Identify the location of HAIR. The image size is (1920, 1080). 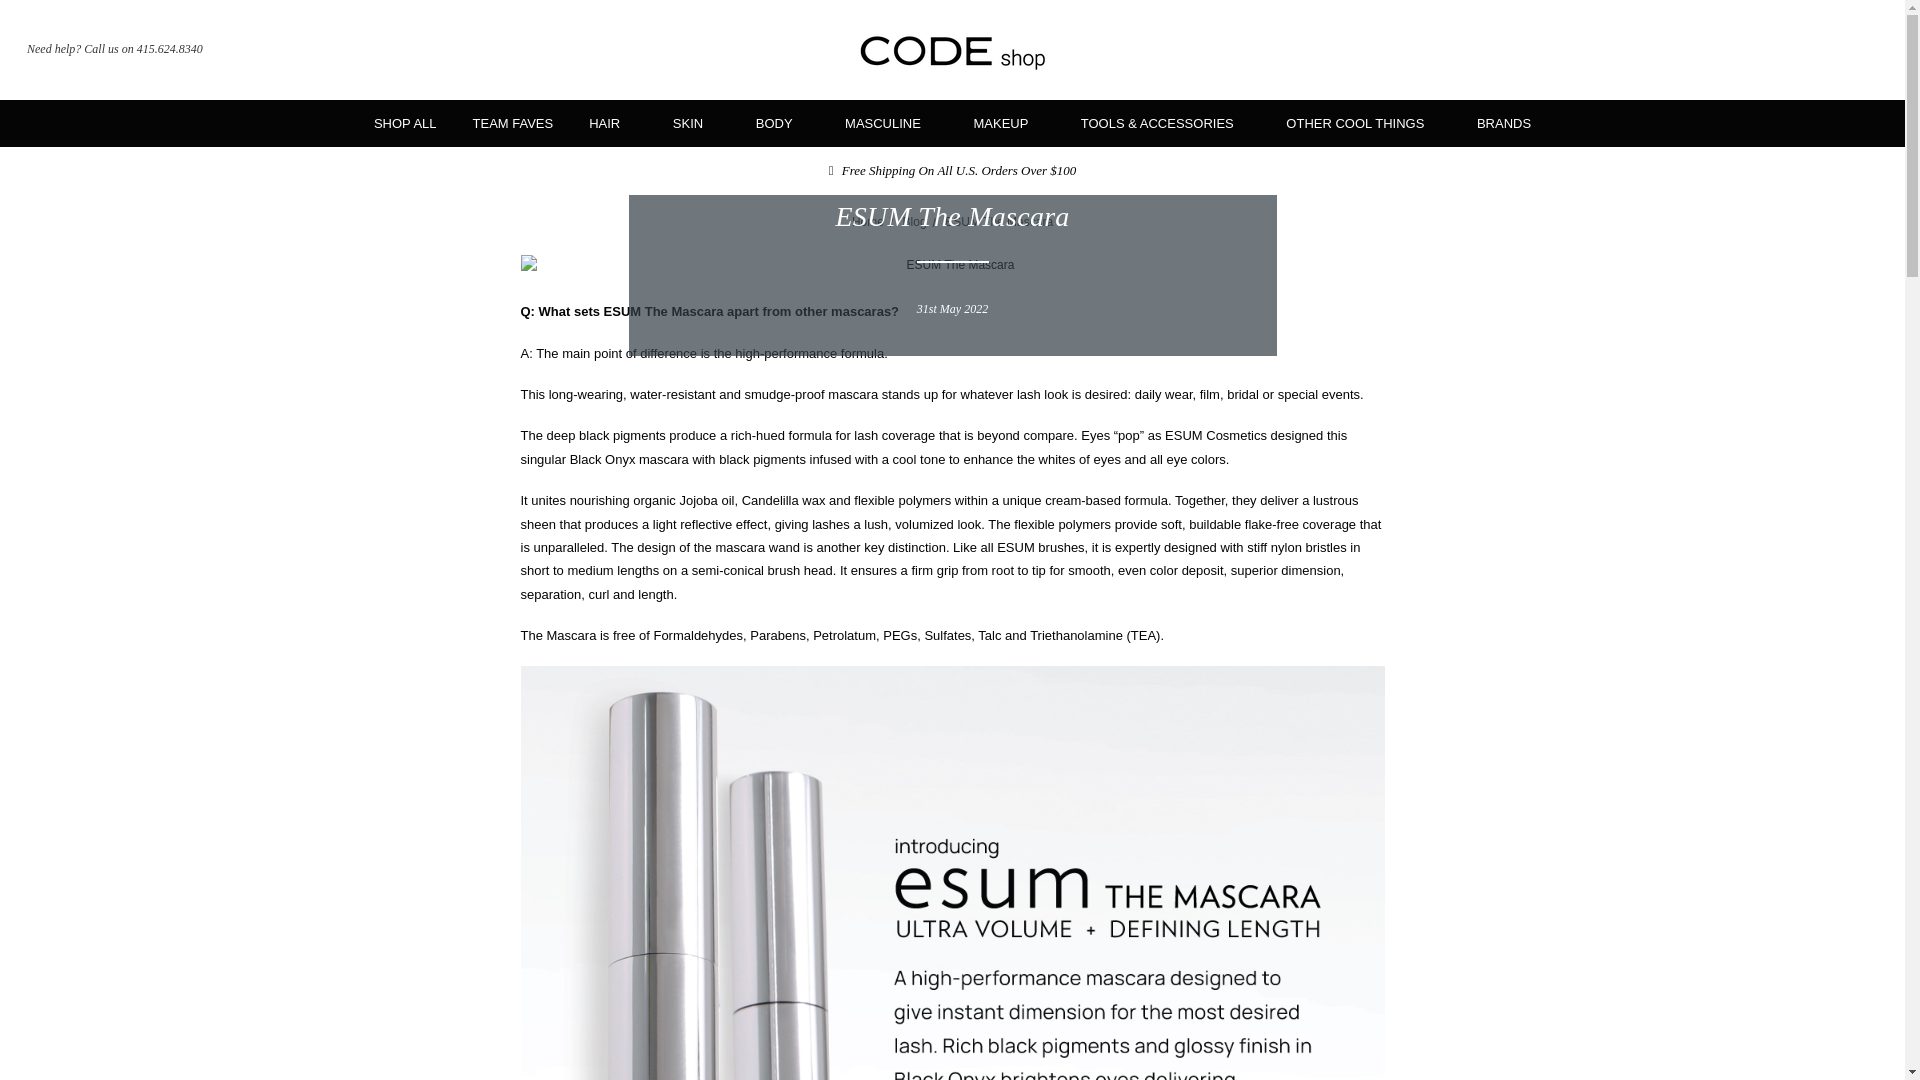
(612, 123).